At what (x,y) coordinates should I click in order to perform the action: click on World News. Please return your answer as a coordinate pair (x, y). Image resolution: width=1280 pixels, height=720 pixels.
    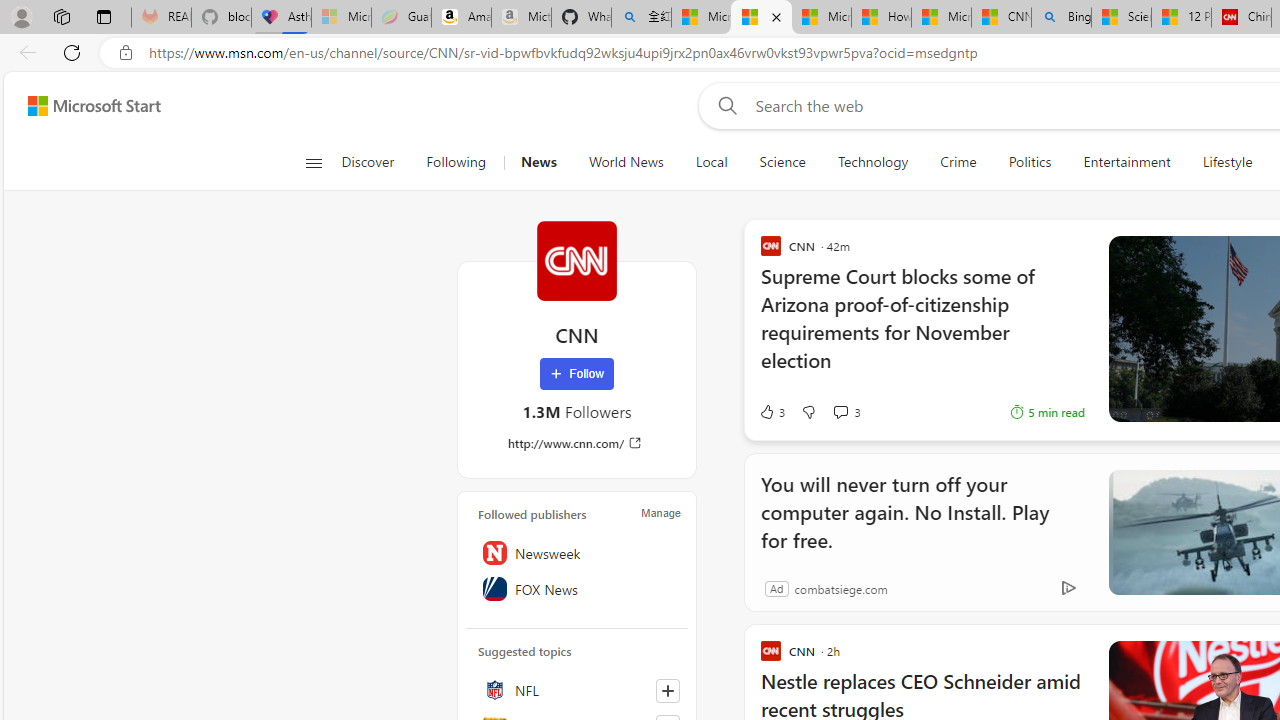
    Looking at the image, I should click on (626, 162).